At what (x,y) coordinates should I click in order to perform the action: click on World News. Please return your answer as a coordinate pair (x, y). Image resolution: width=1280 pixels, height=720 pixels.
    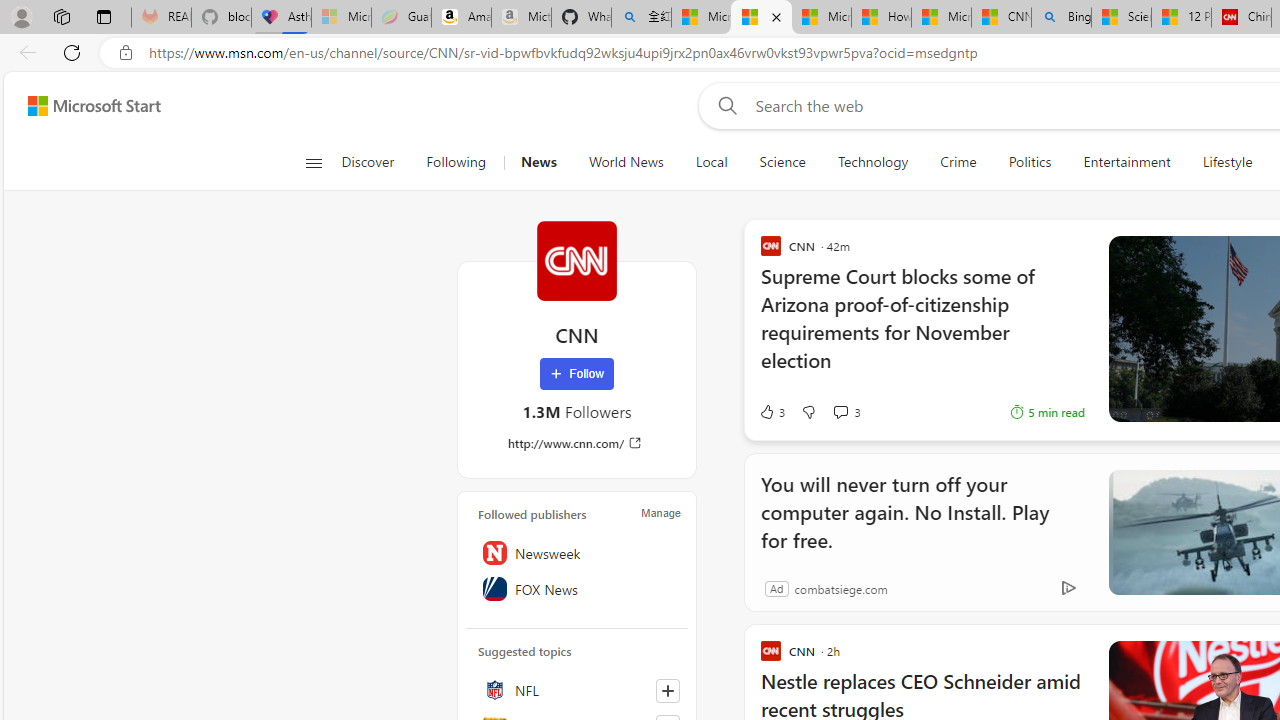
    Looking at the image, I should click on (626, 162).